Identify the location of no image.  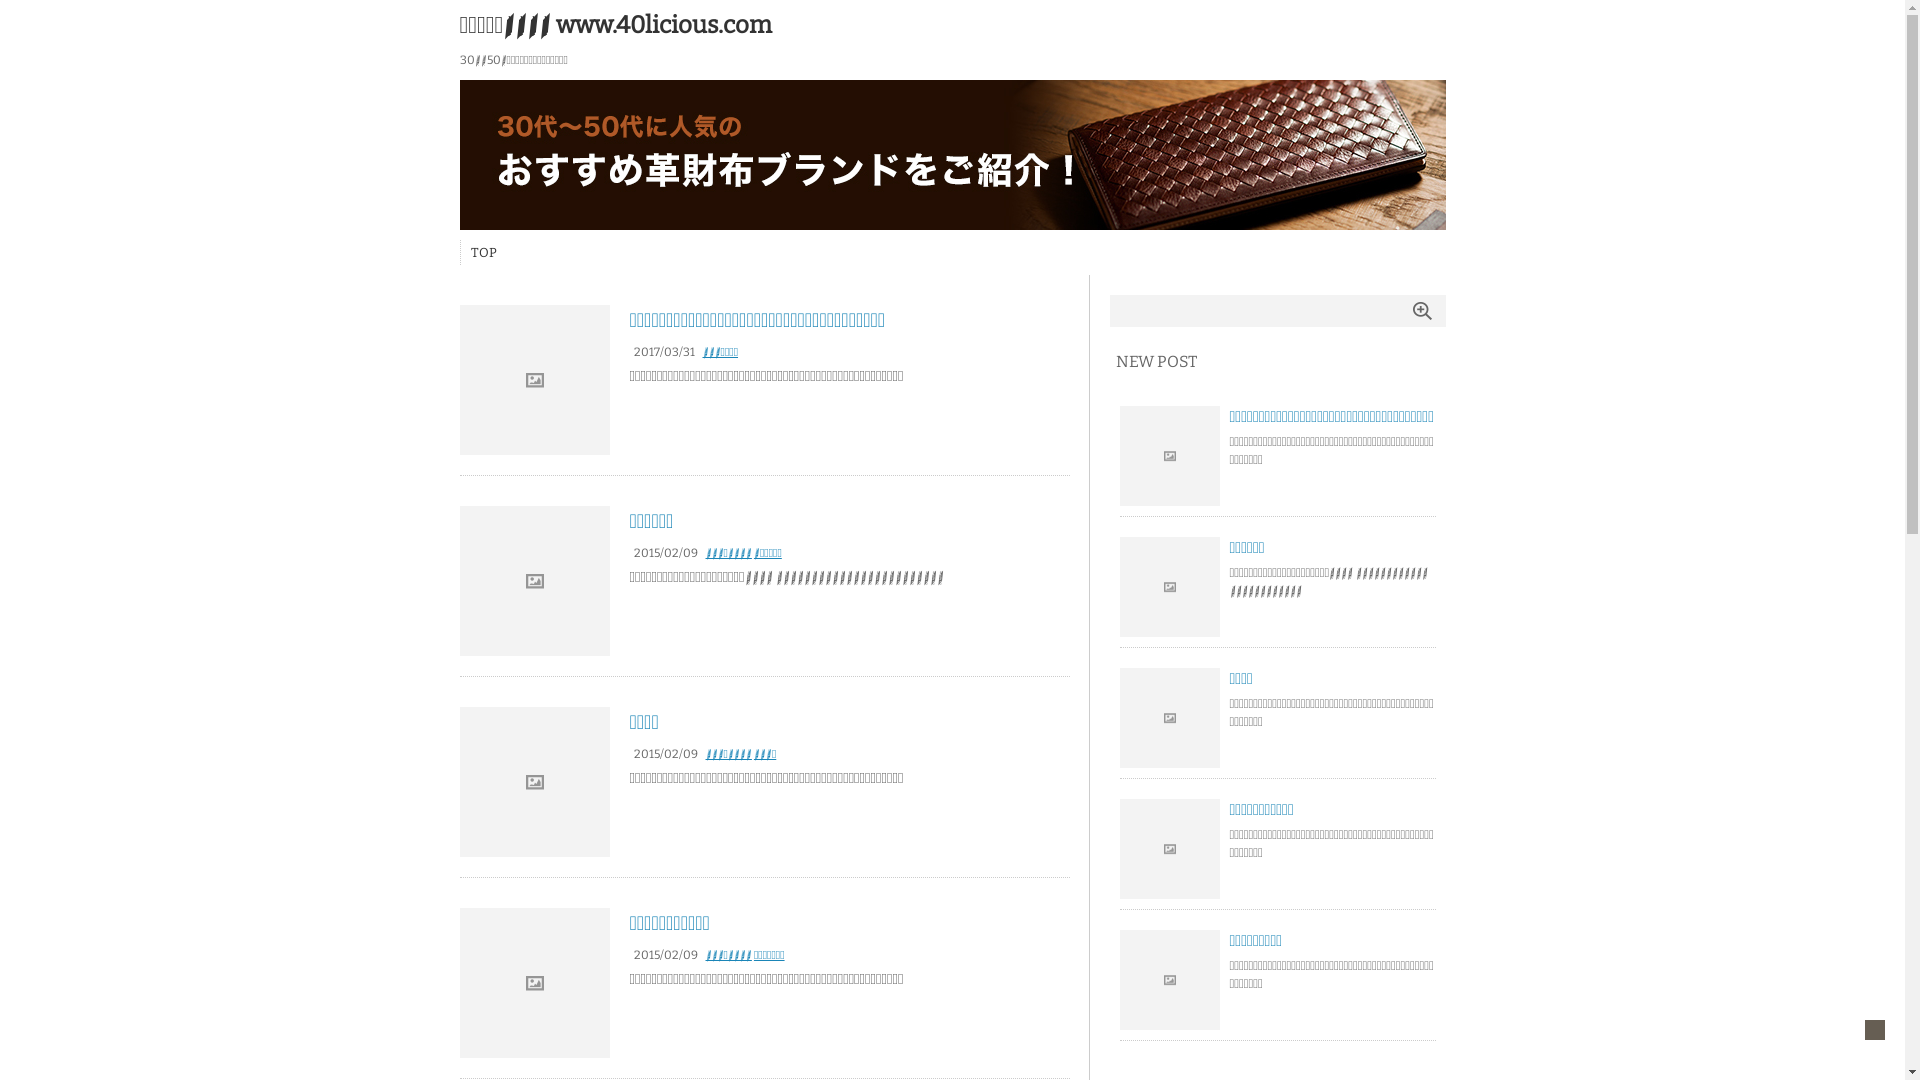
(535, 983).